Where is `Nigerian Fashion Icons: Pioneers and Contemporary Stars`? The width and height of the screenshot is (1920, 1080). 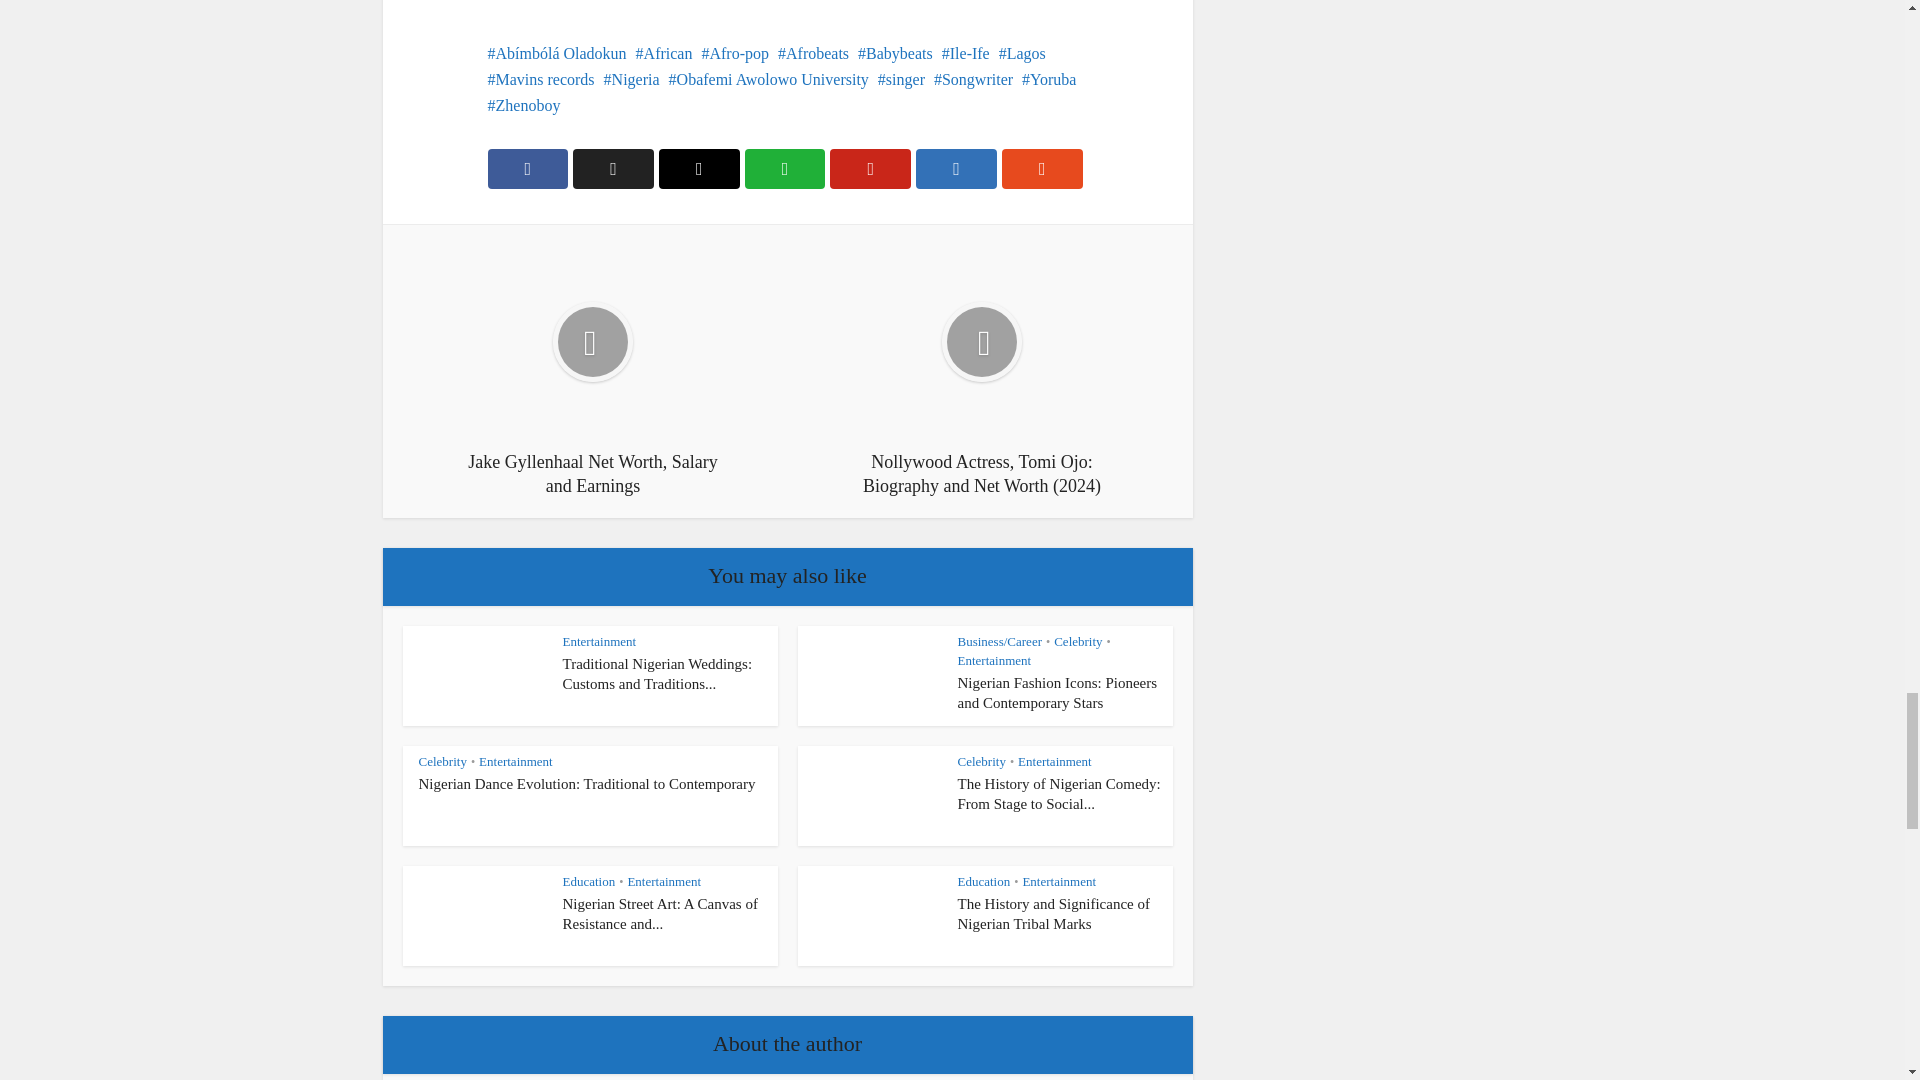 Nigerian Fashion Icons: Pioneers and Contemporary Stars is located at coordinates (1058, 692).